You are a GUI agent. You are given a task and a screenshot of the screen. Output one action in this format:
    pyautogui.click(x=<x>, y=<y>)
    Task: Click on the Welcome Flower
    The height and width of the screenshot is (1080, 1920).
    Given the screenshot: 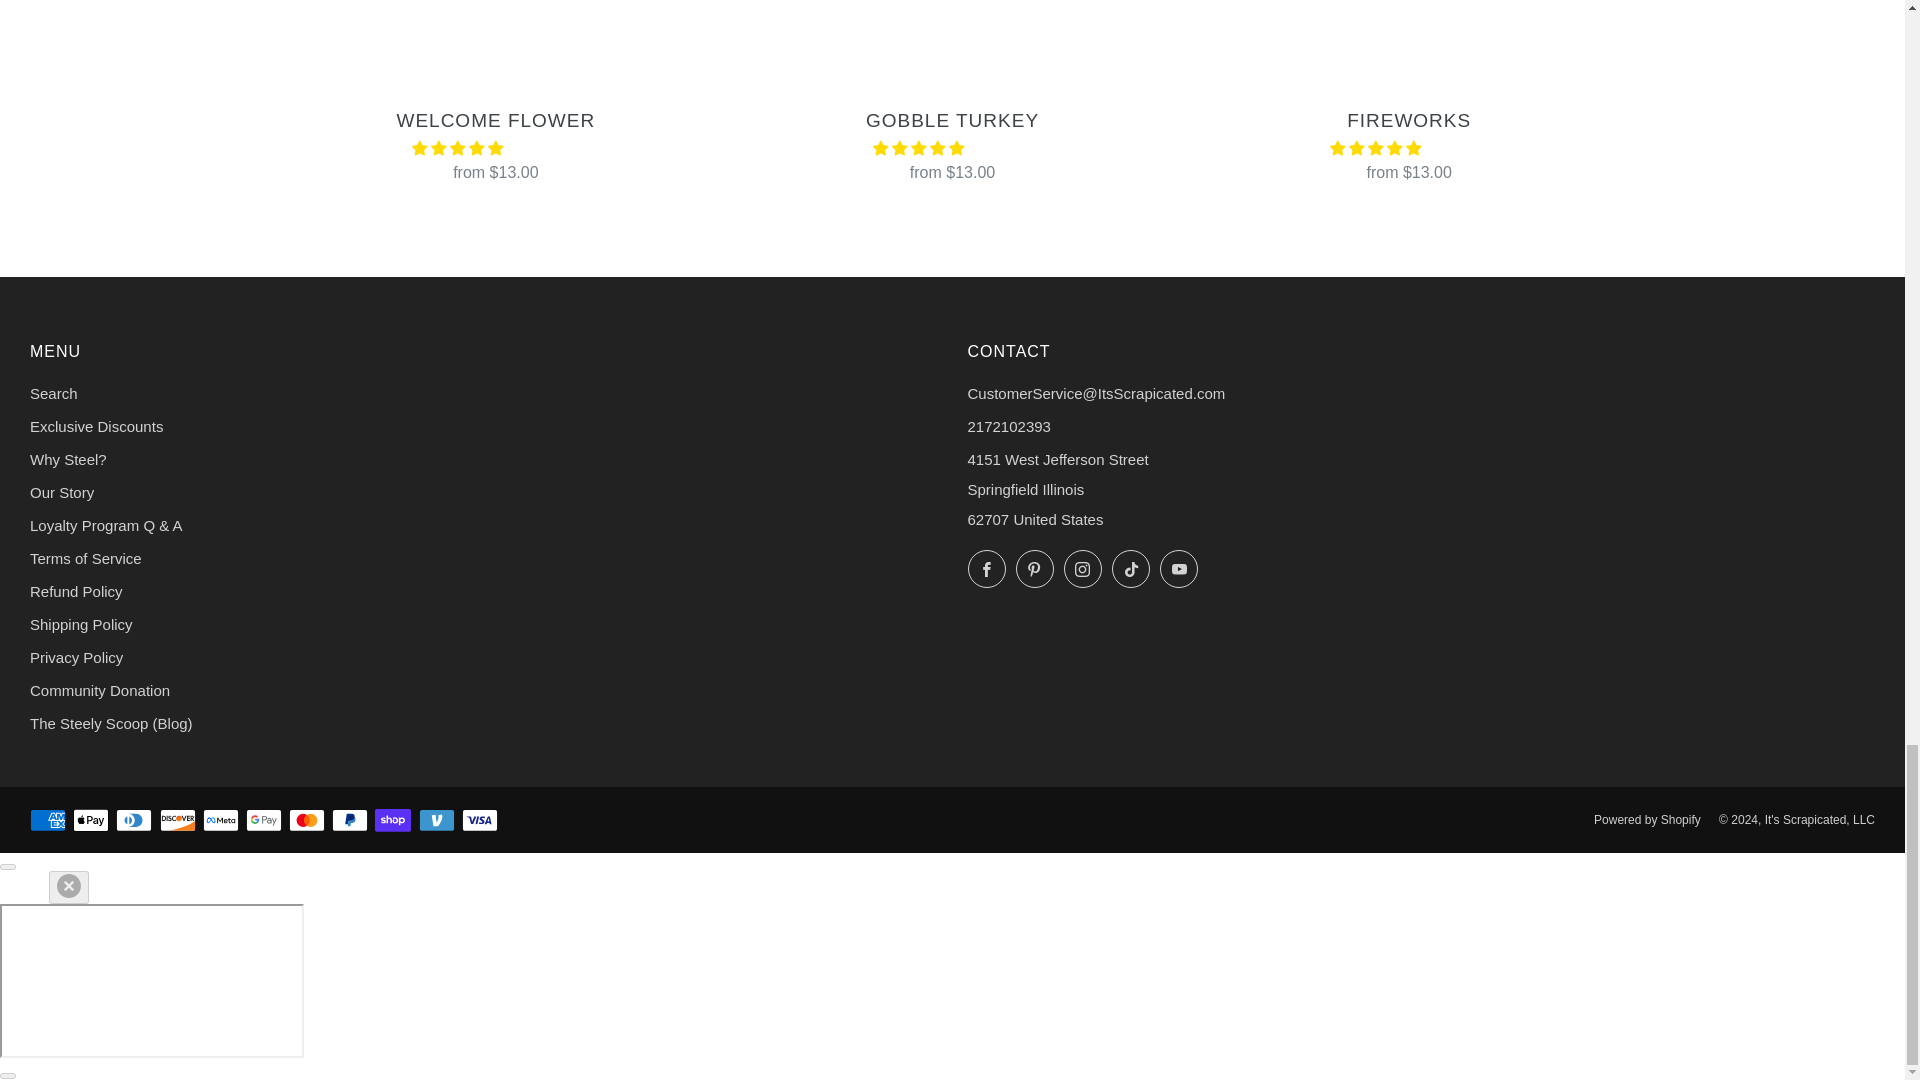 What is the action you would take?
    pyautogui.click(x=496, y=142)
    